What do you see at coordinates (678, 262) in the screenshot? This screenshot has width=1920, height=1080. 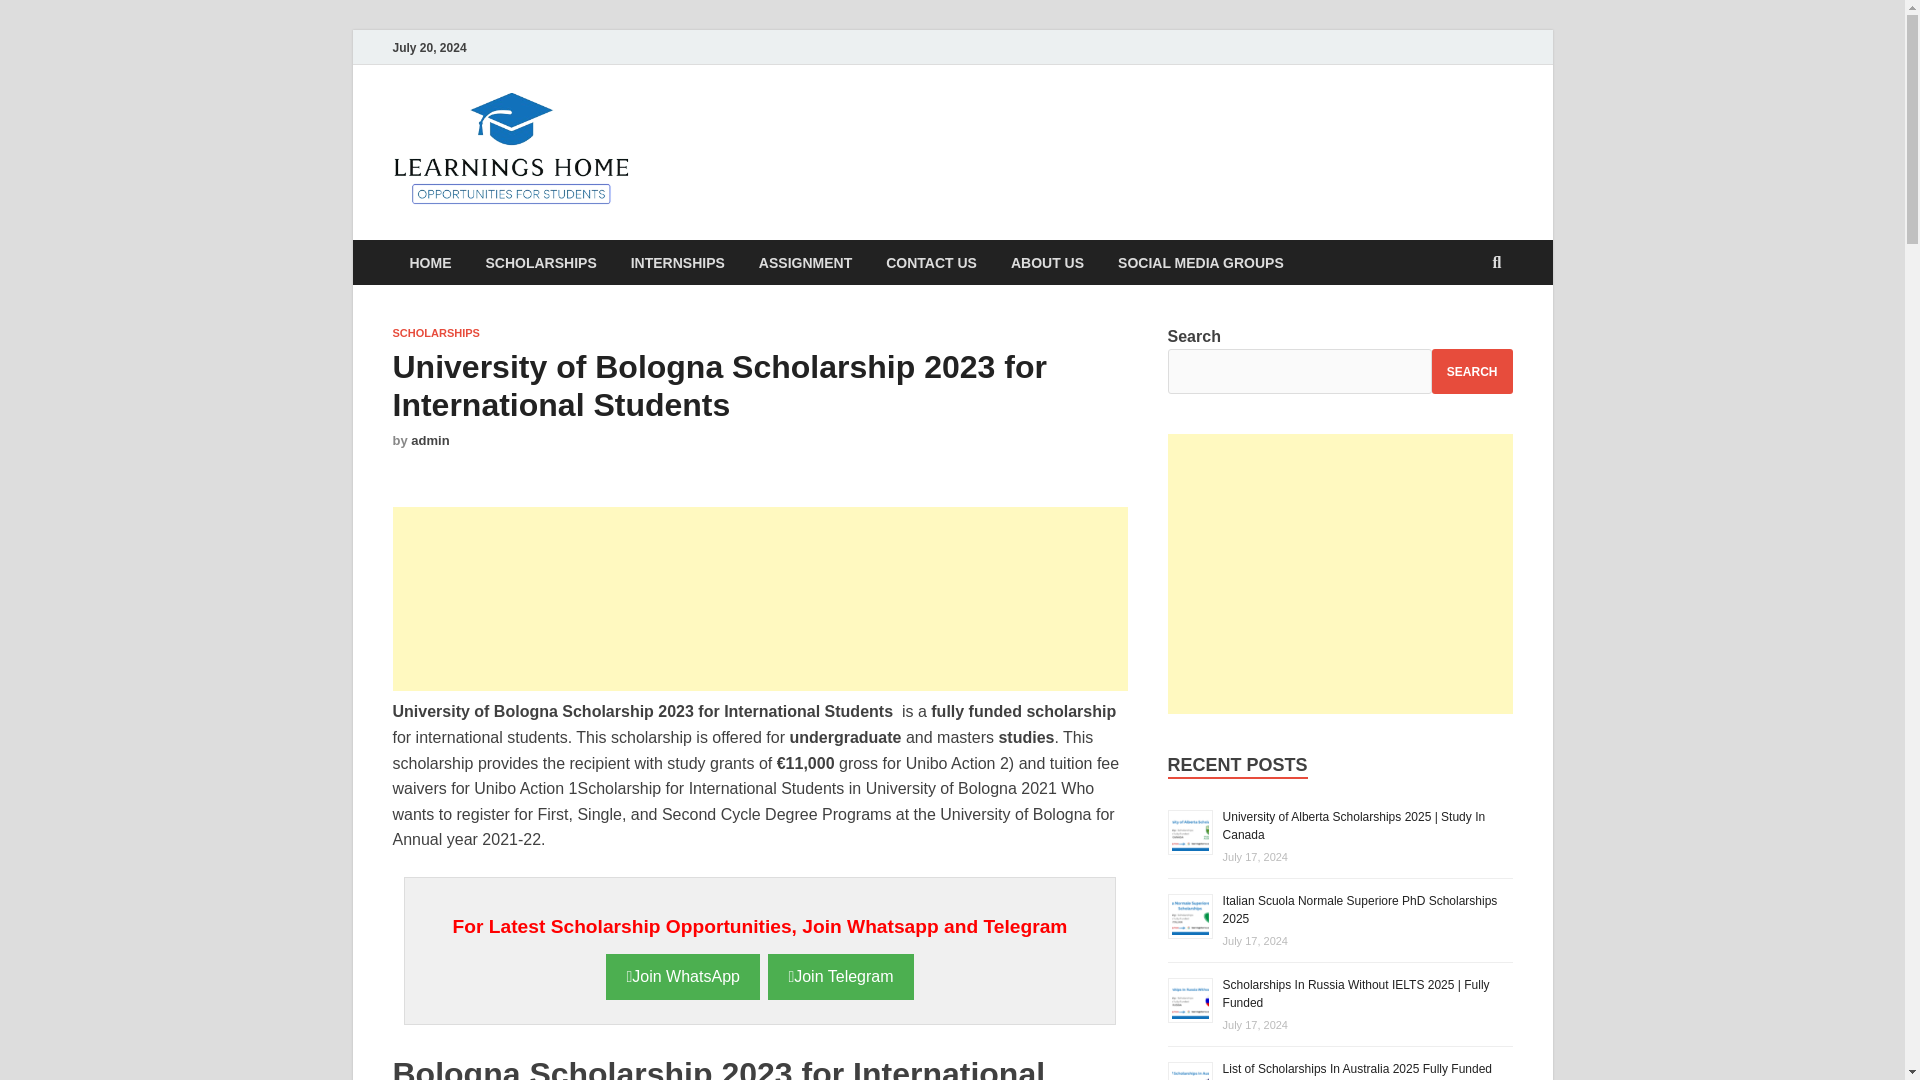 I see `INTERNSHIPS` at bounding box center [678, 262].